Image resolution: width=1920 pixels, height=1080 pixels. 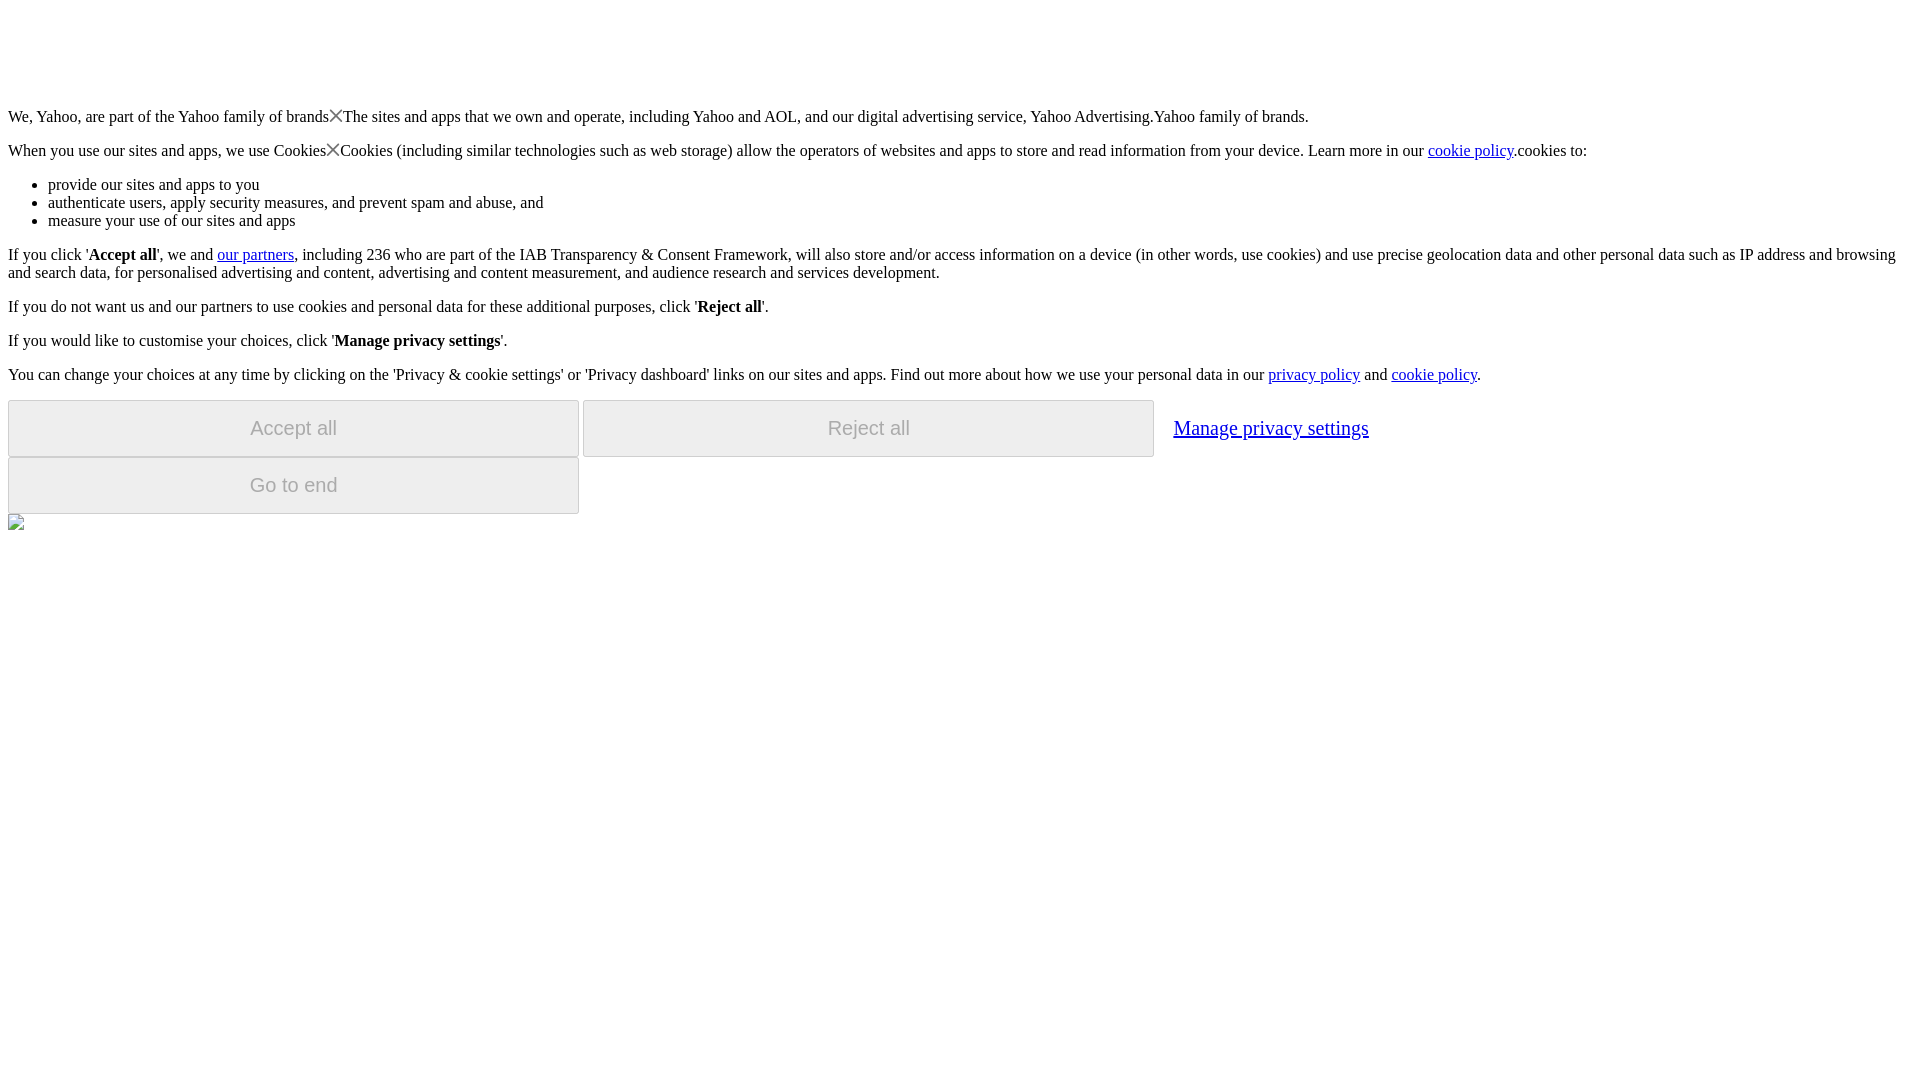 What do you see at coordinates (254, 254) in the screenshot?
I see `our partners` at bounding box center [254, 254].